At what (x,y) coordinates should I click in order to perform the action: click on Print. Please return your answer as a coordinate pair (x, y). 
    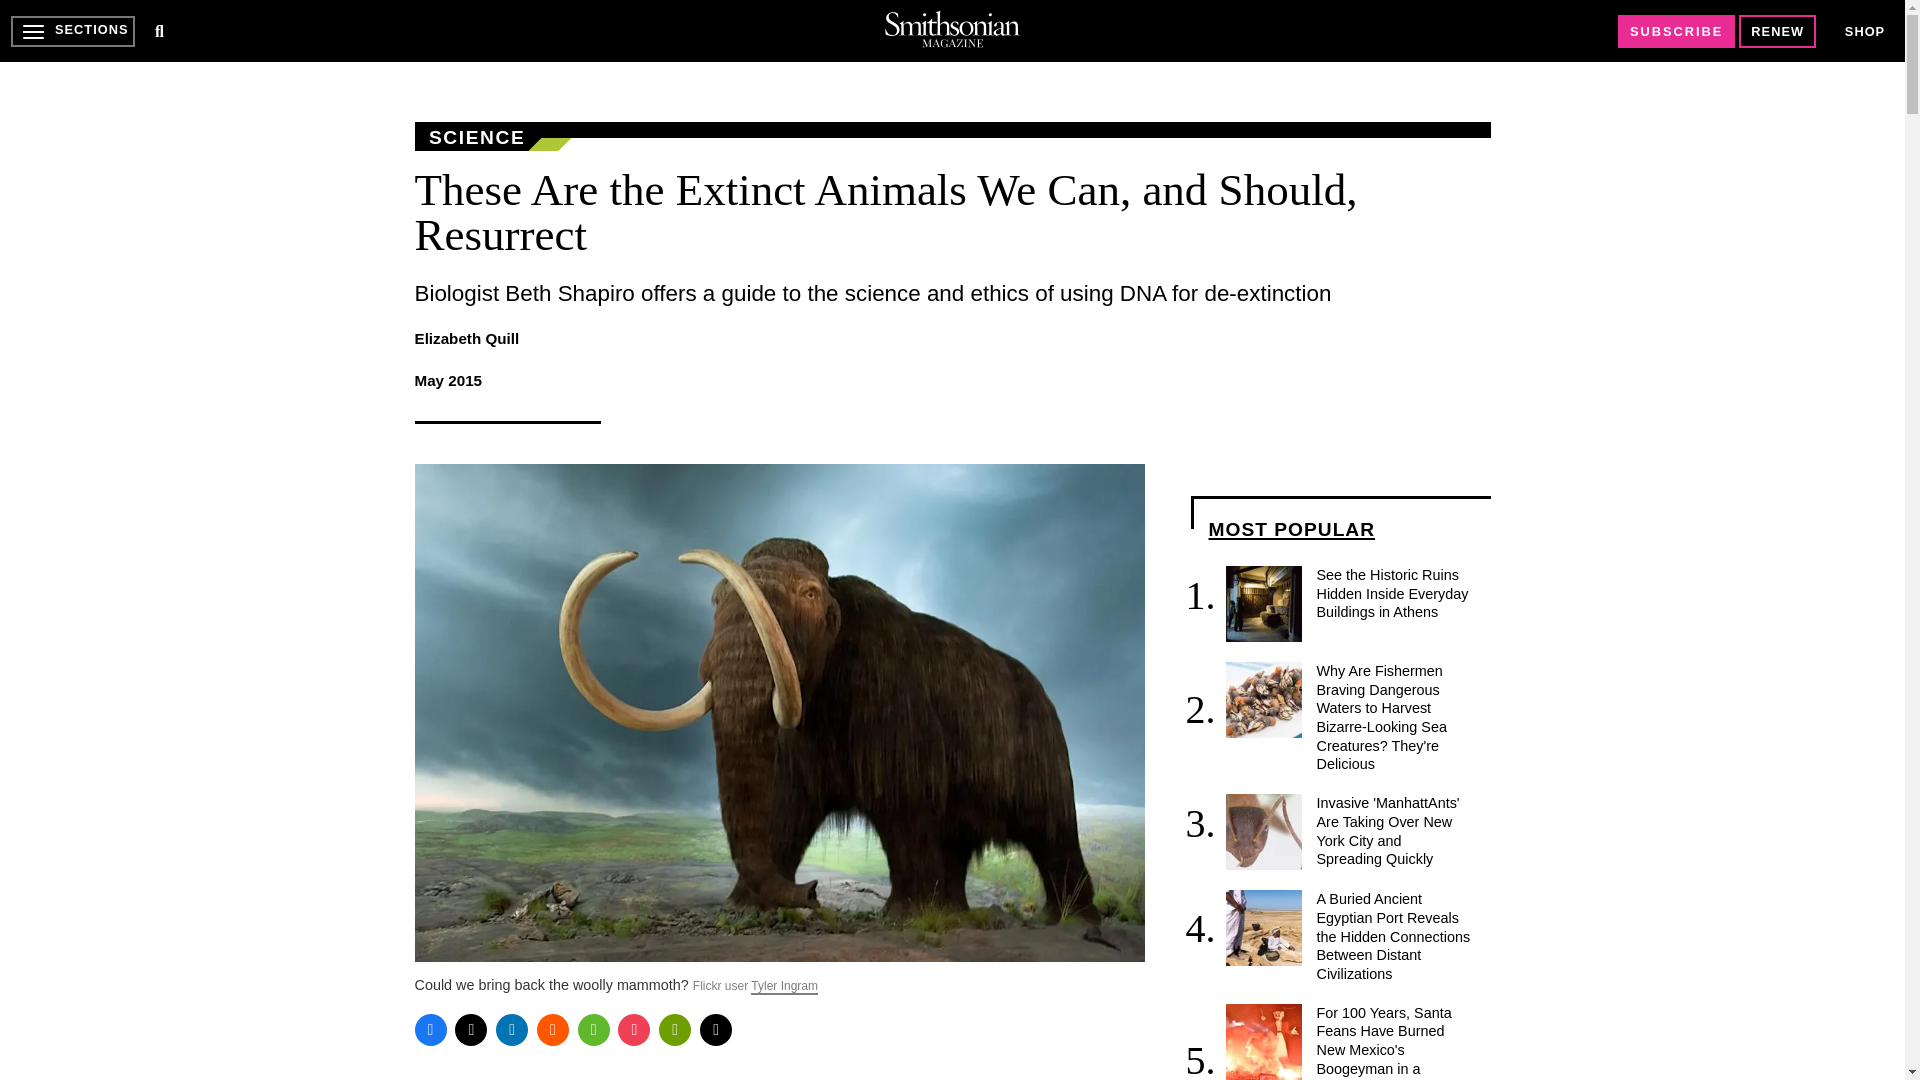
    Looking at the image, I should click on (674, 1030).